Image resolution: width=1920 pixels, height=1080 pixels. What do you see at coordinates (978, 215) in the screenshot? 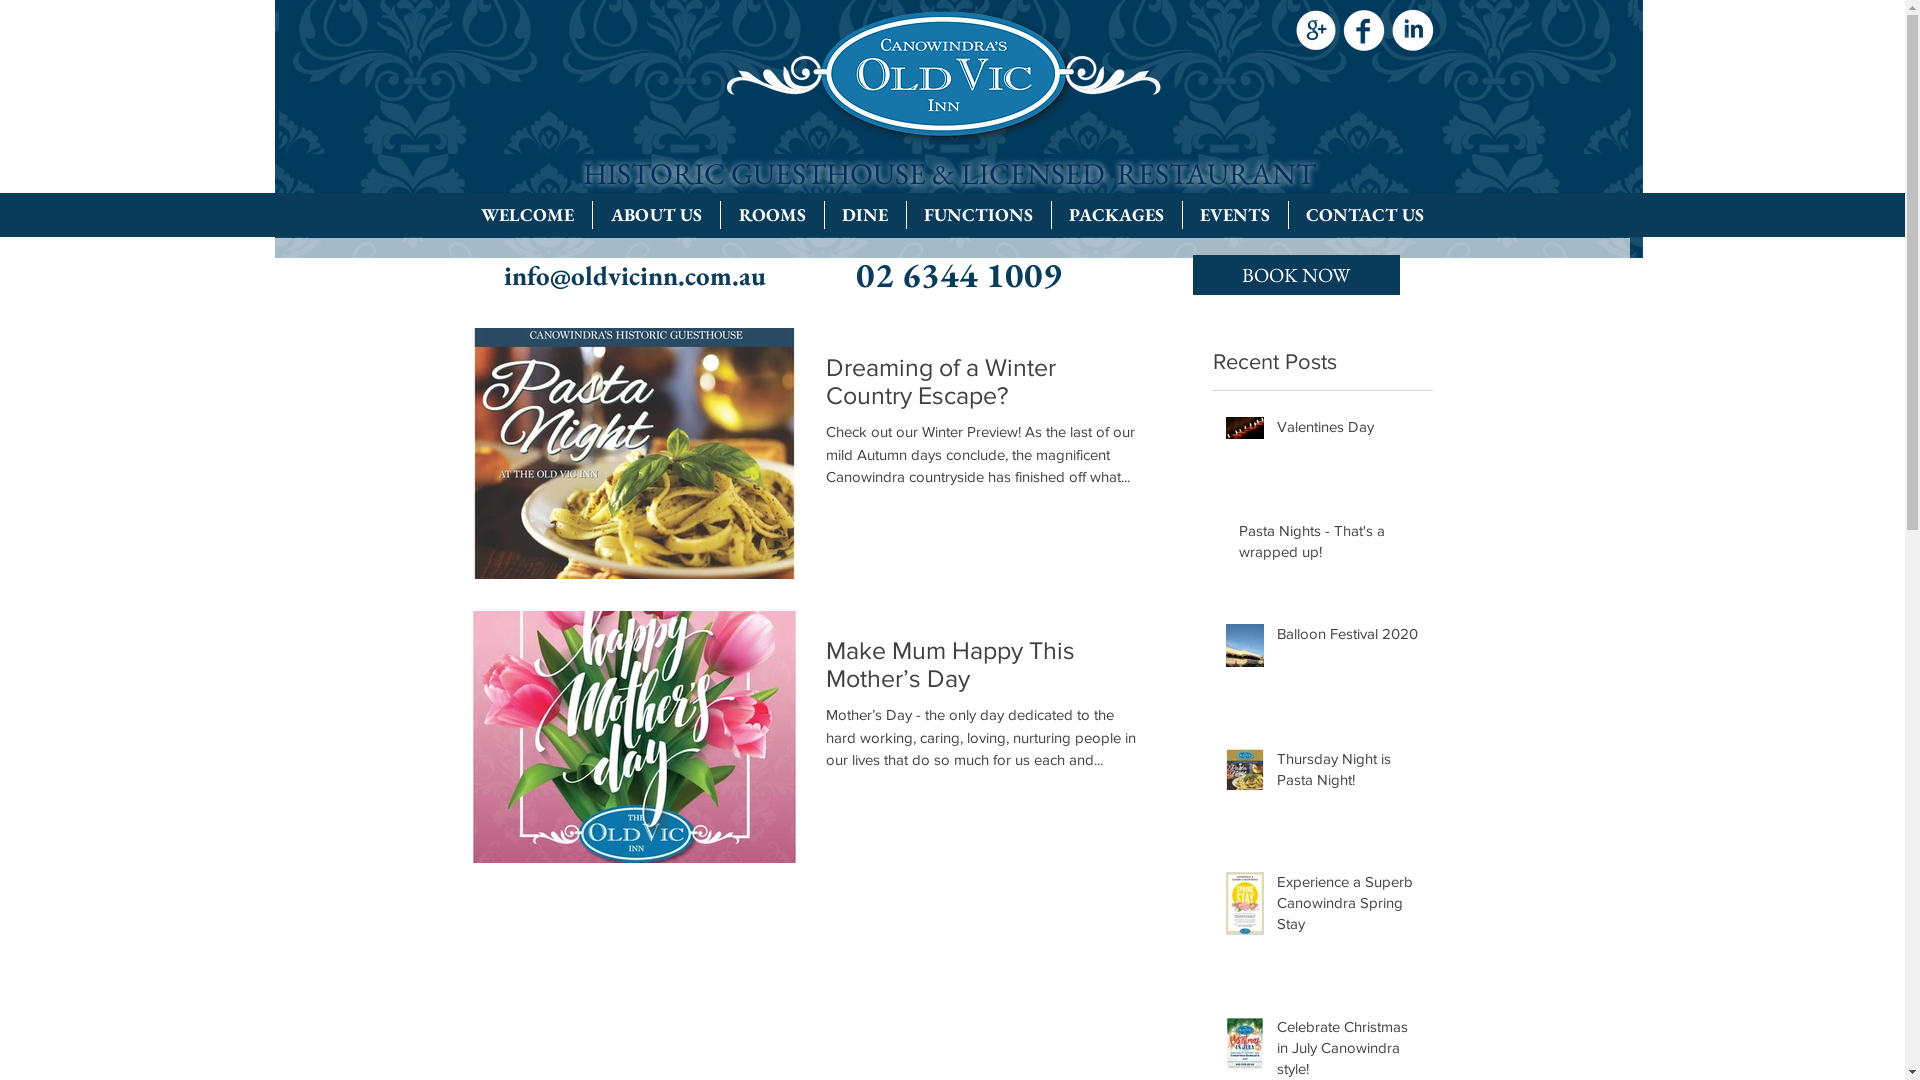
I see `FUNCTIONS` at bounding box center [978, 215].